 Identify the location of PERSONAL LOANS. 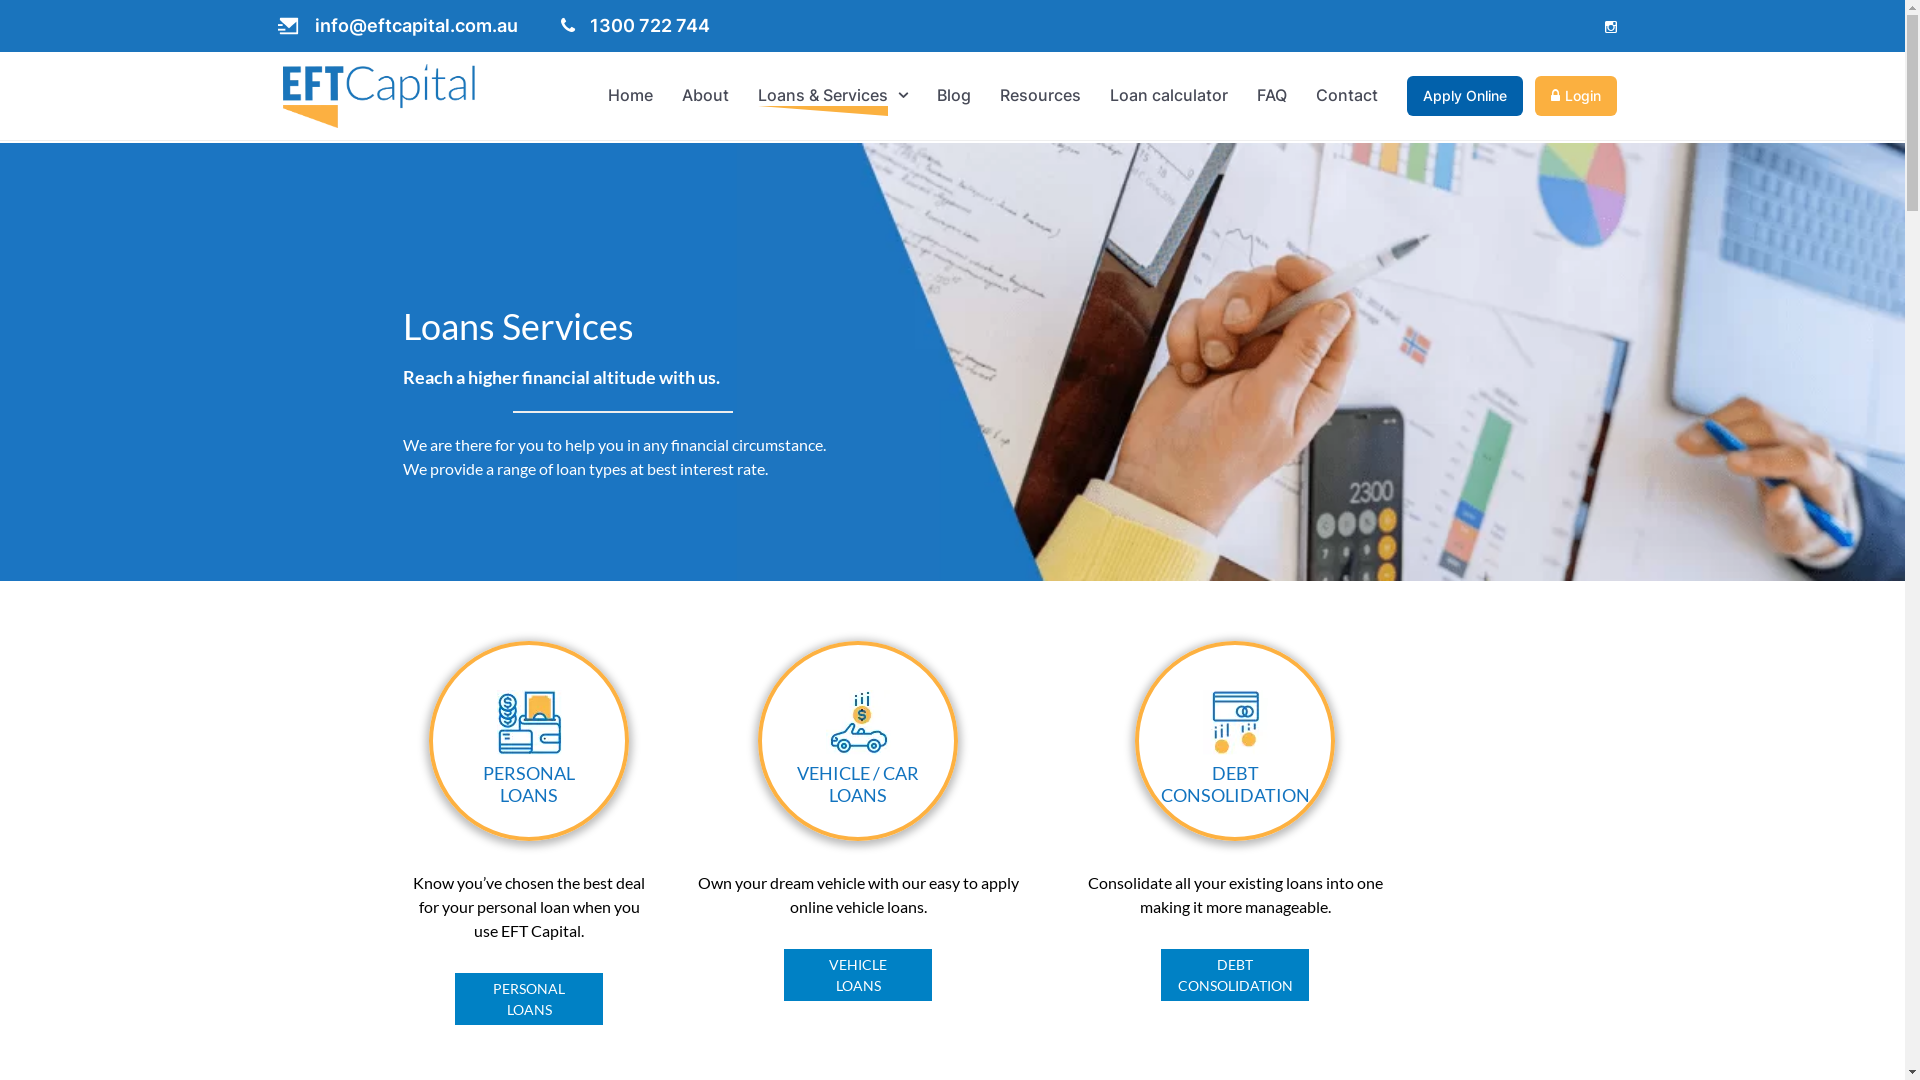
(529, 999).